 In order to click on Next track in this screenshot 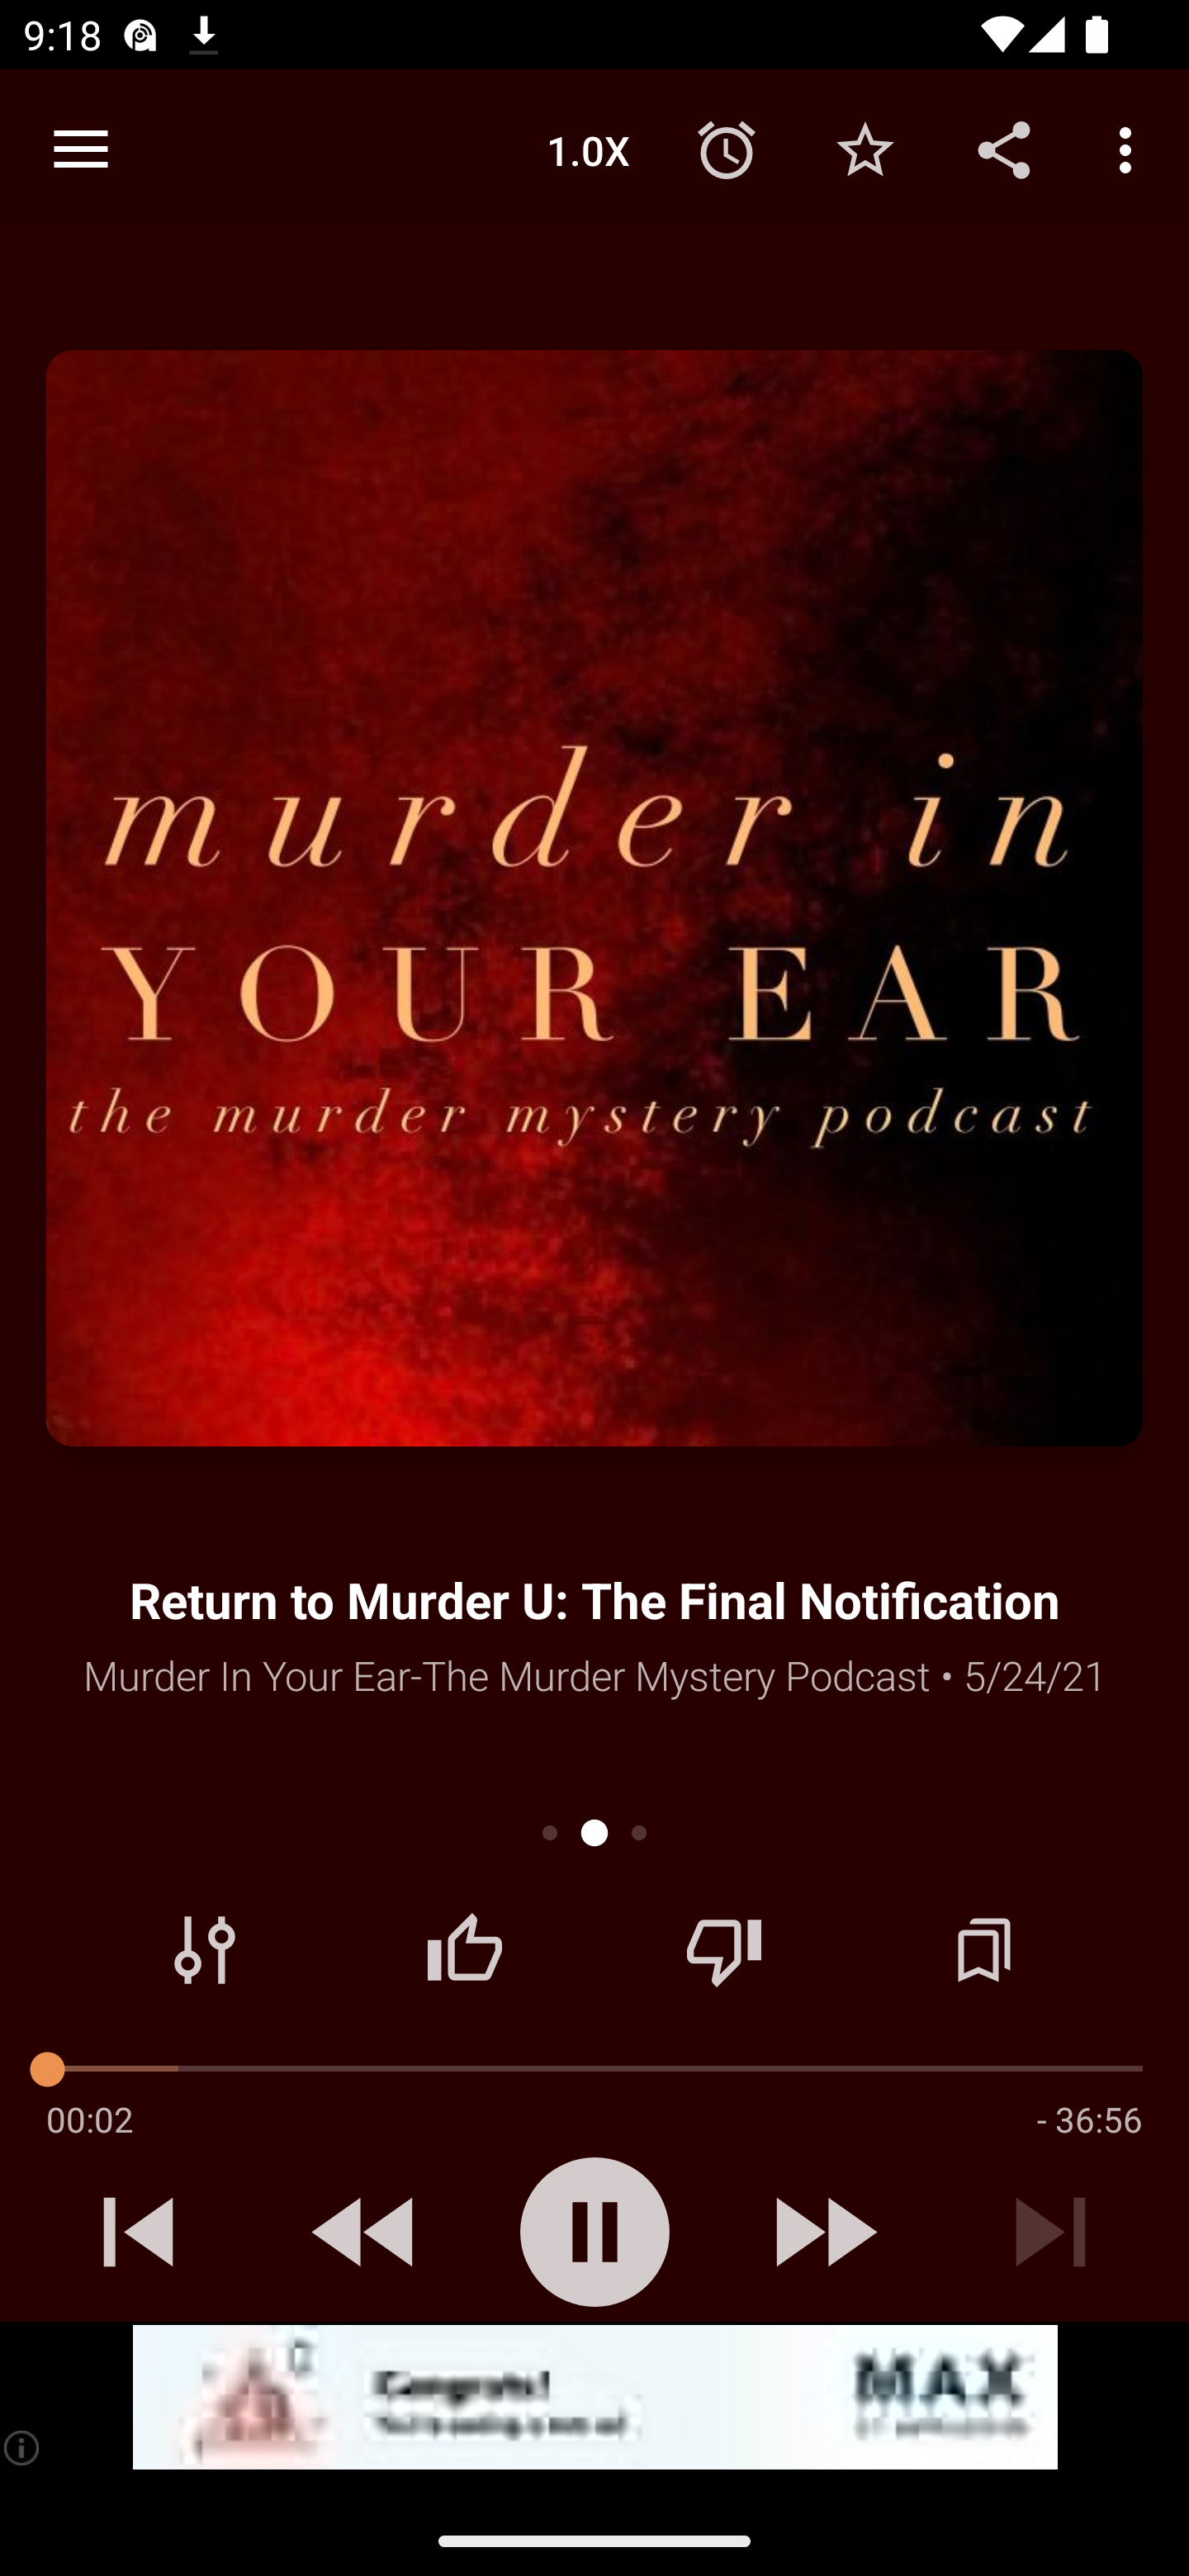, I will do `click(1050, 2232)`.